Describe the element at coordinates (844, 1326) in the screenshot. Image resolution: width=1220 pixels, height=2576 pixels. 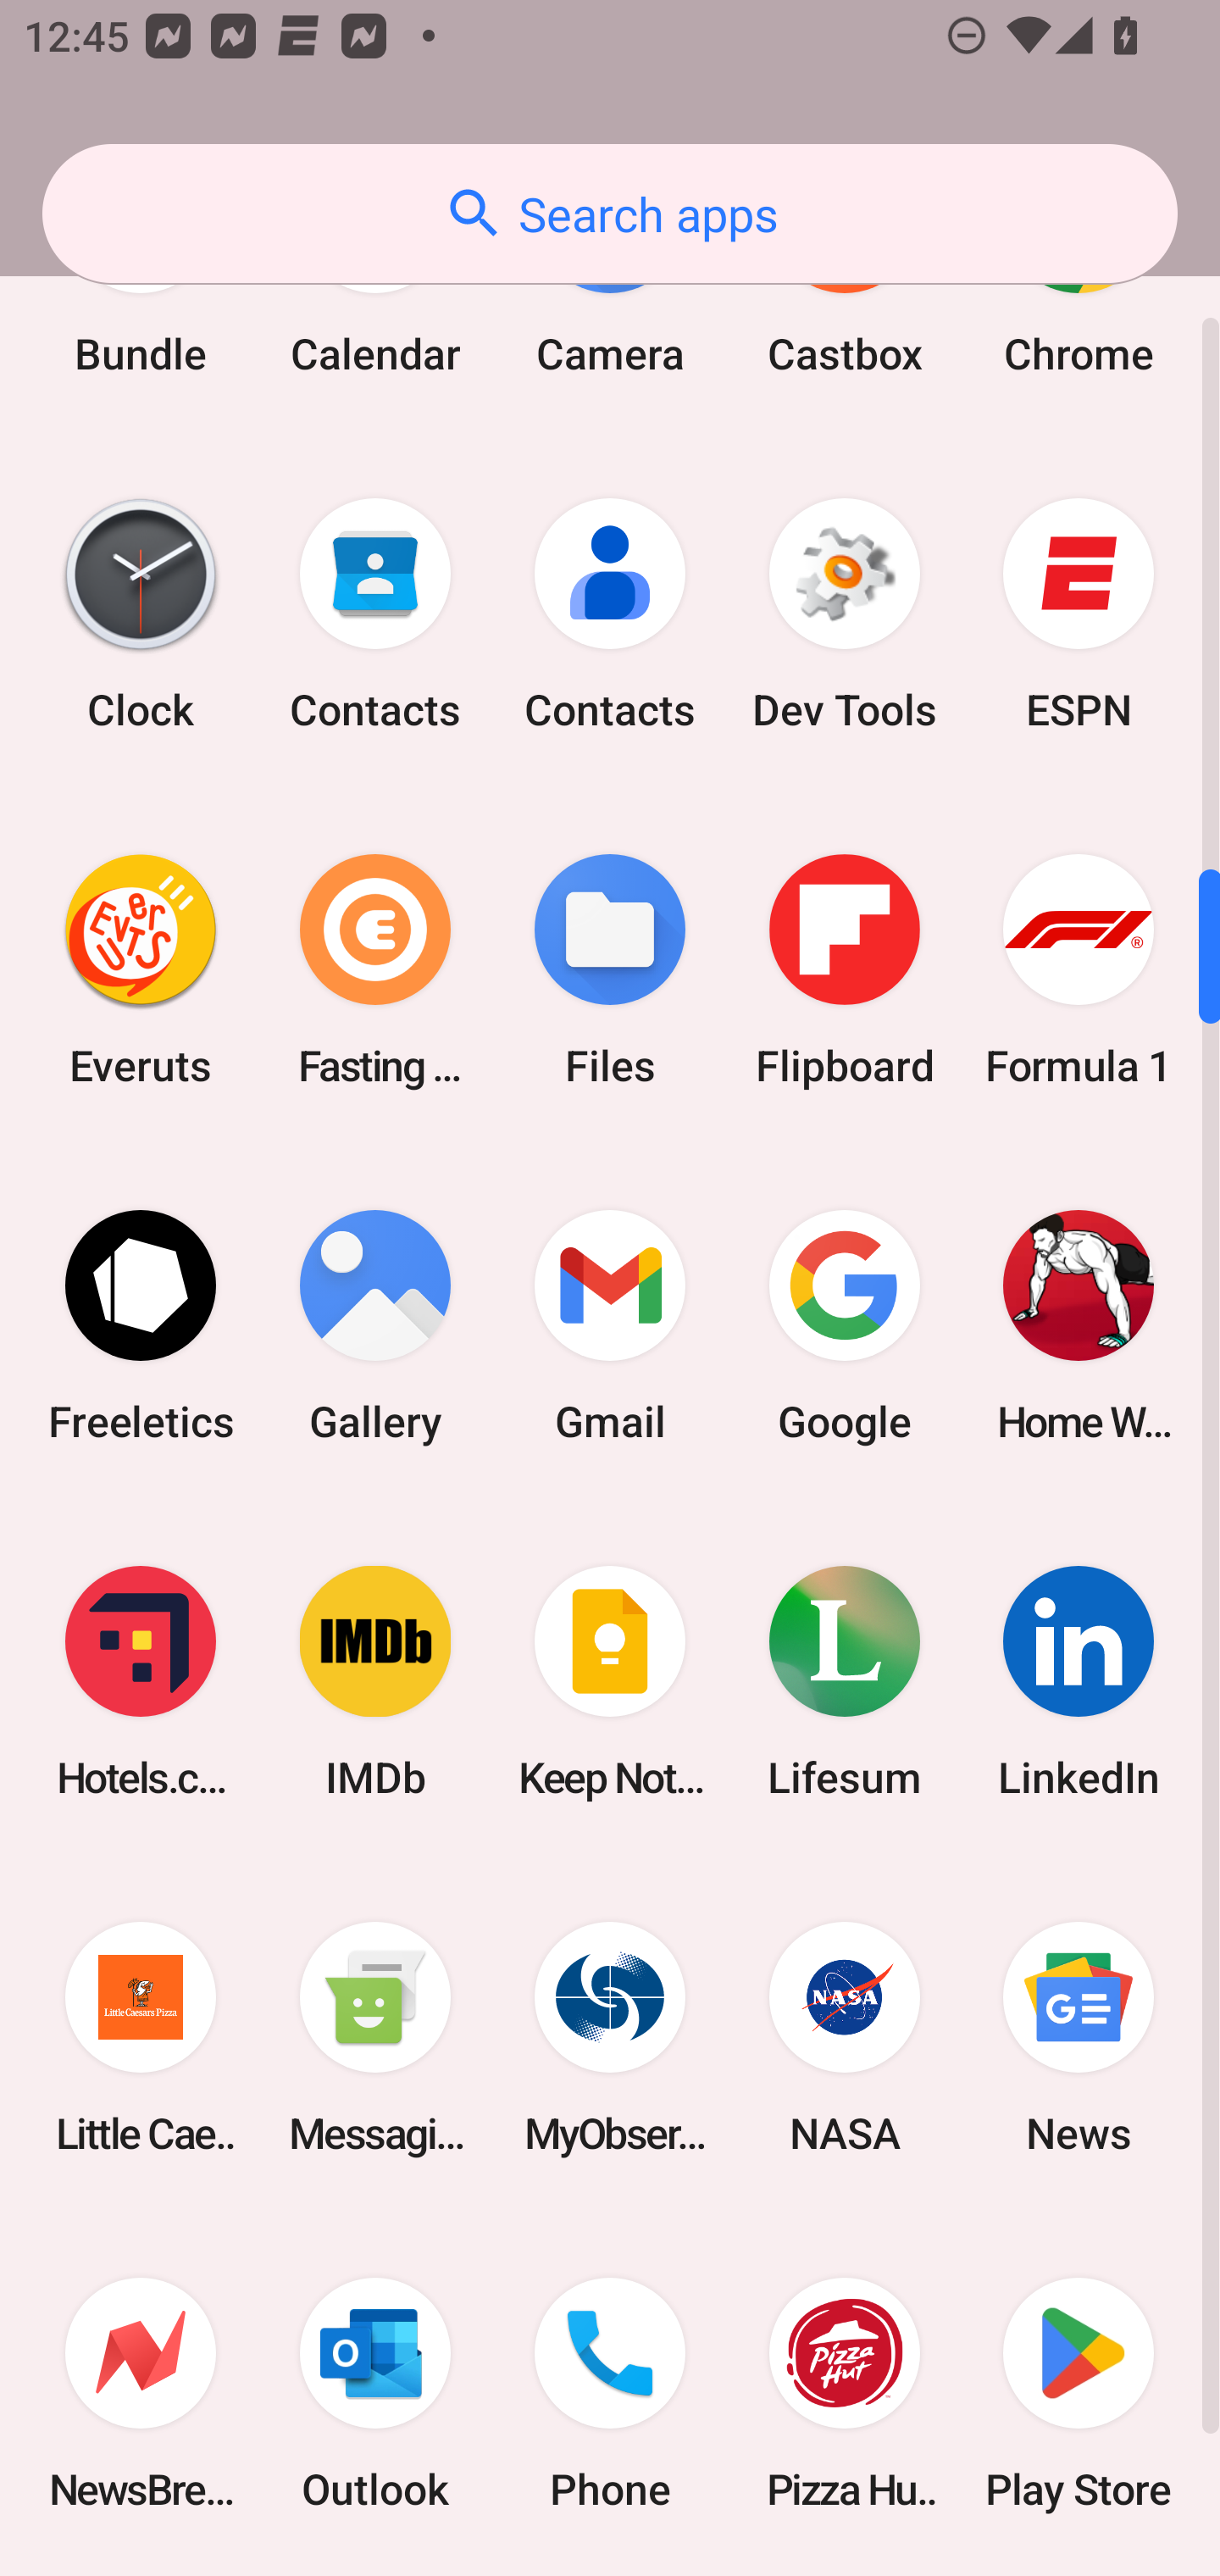
I see `Google` at that location.